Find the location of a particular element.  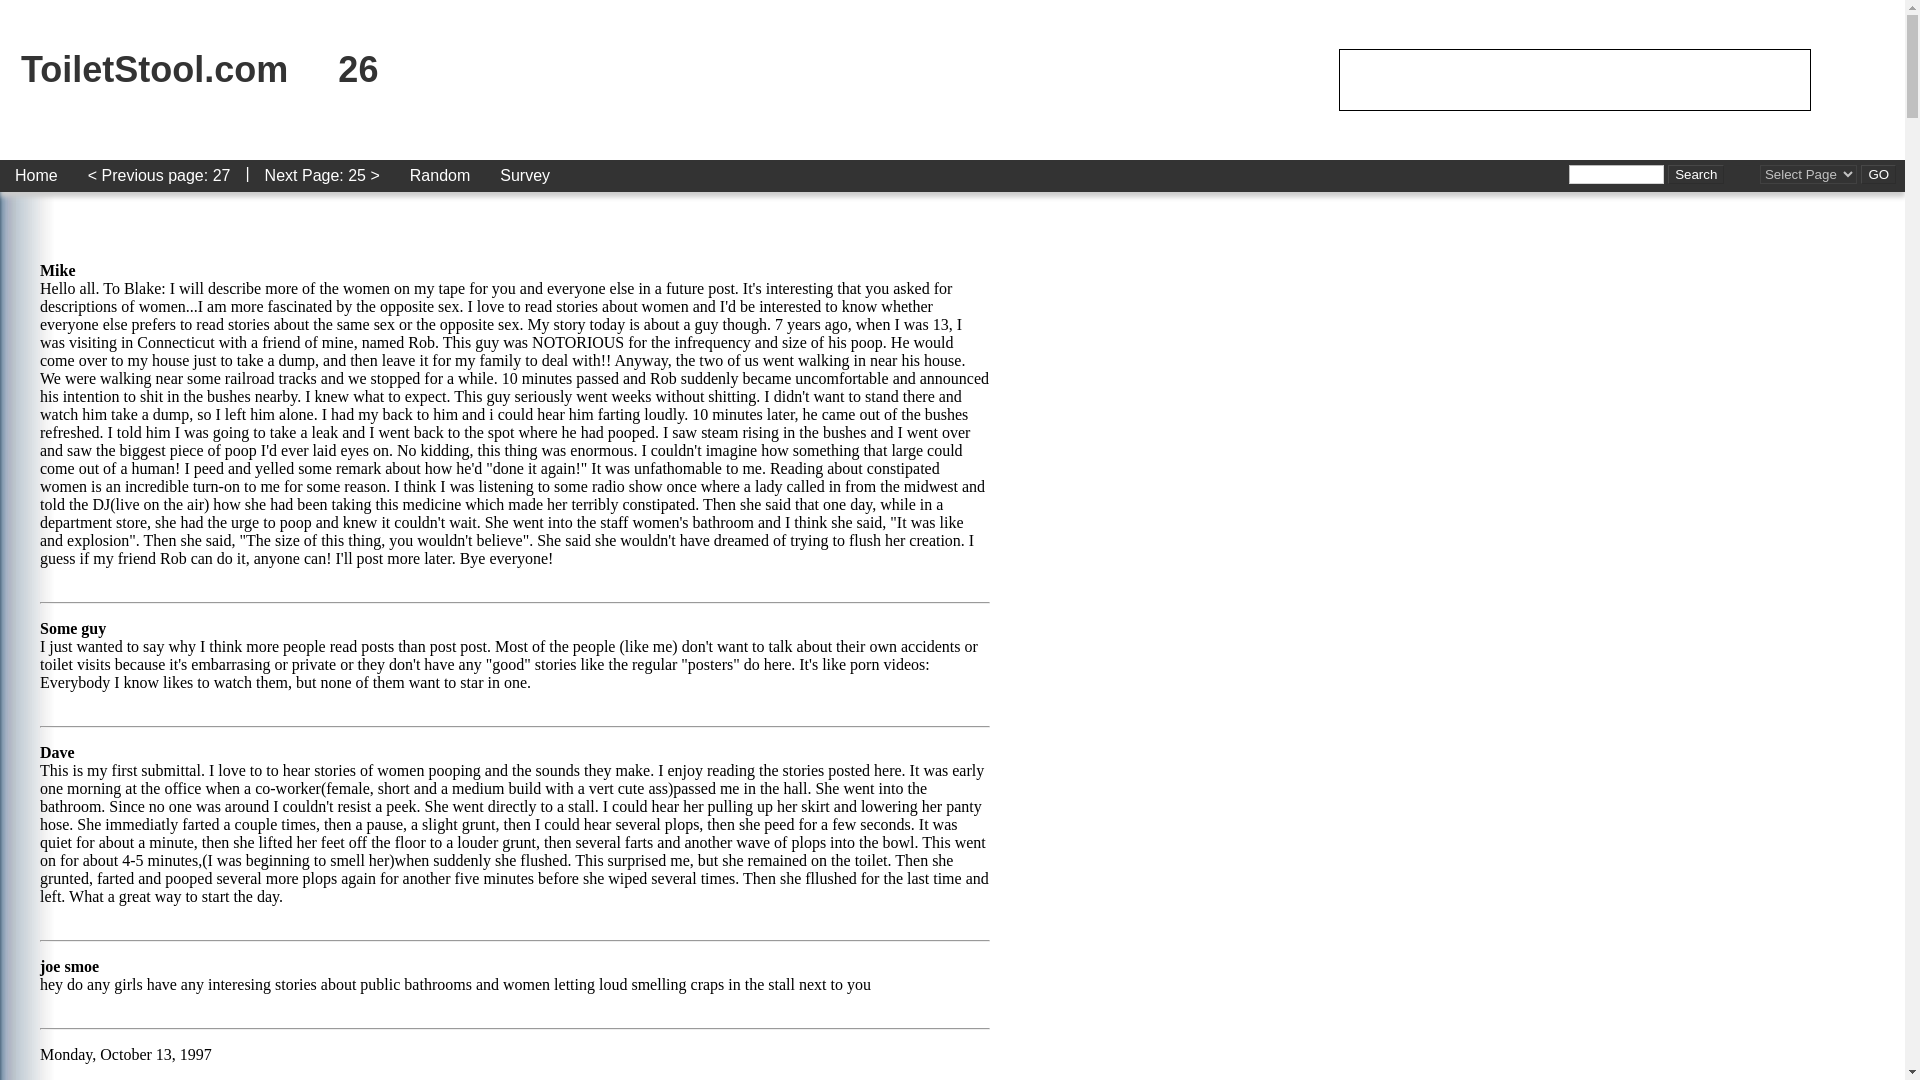

Go backwards to the previous page is located at coordinates (158, 176).